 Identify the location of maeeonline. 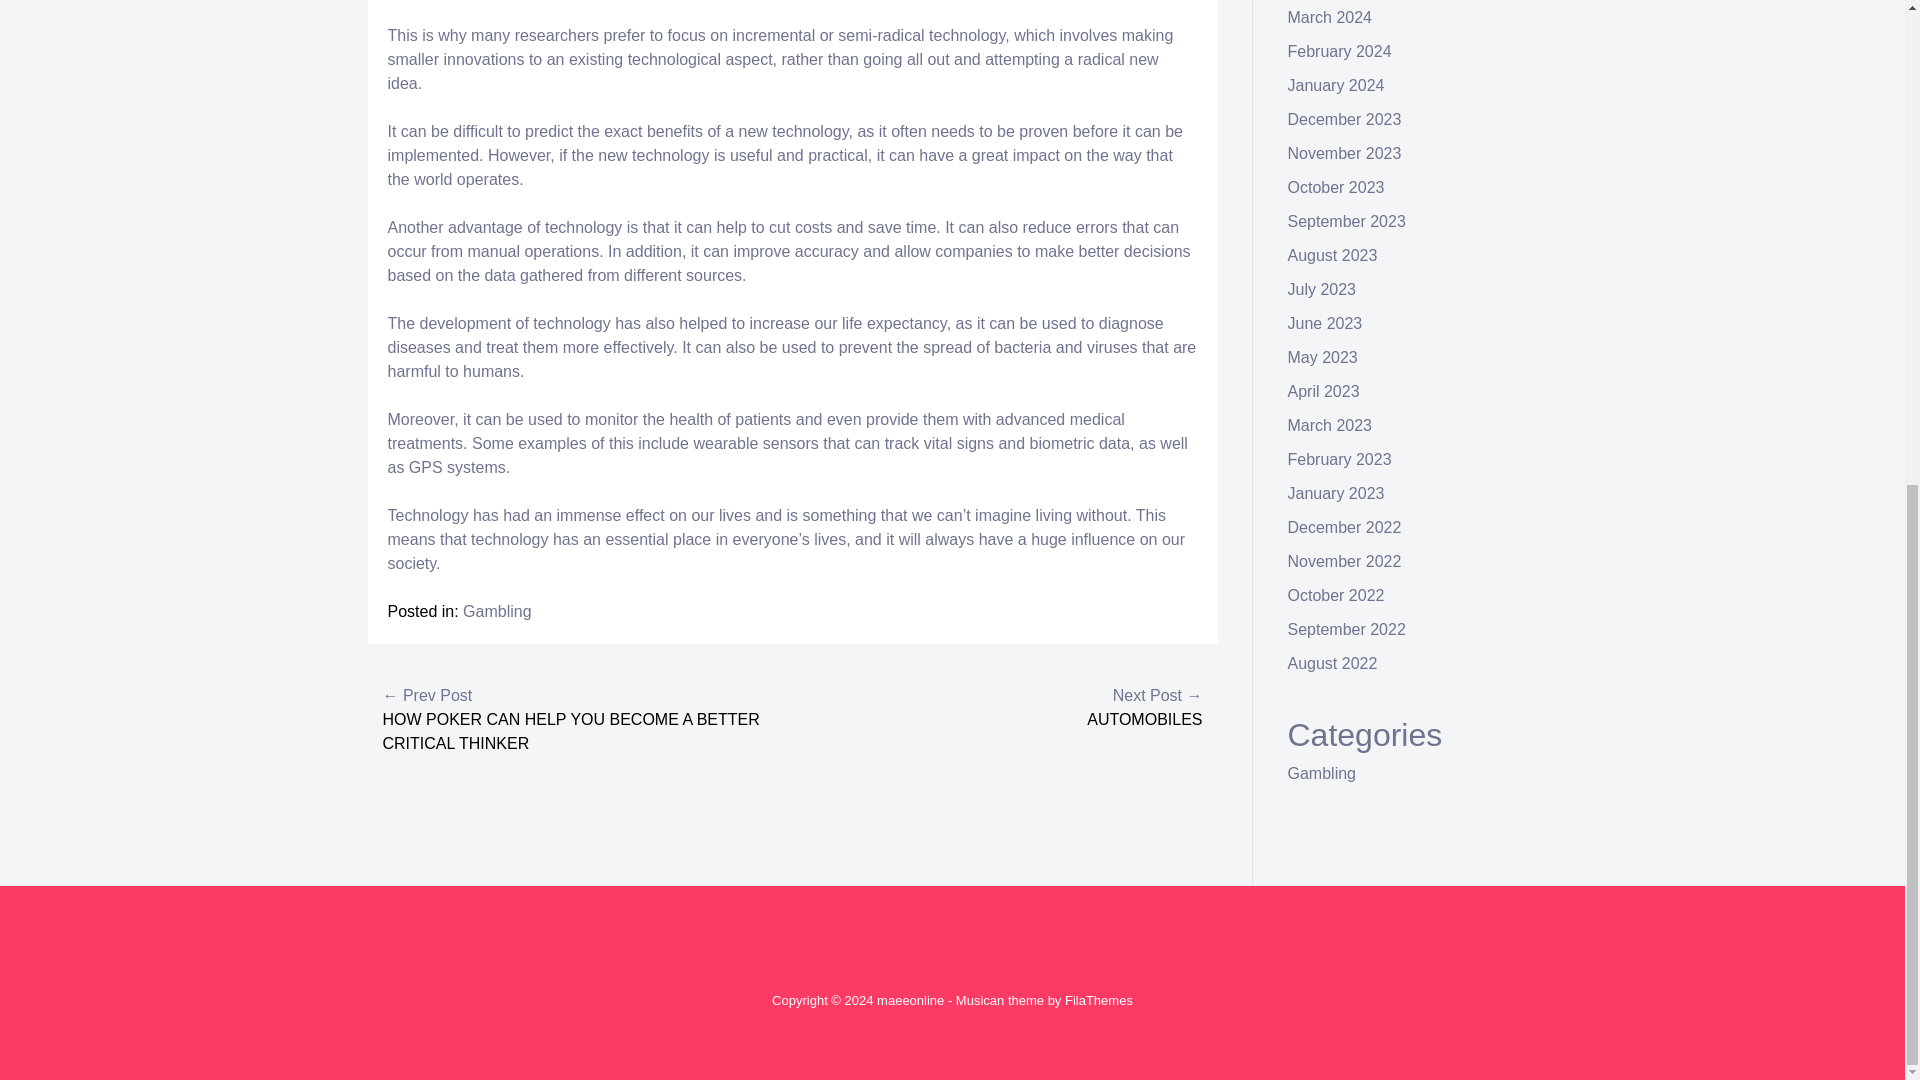
(910, 1000).